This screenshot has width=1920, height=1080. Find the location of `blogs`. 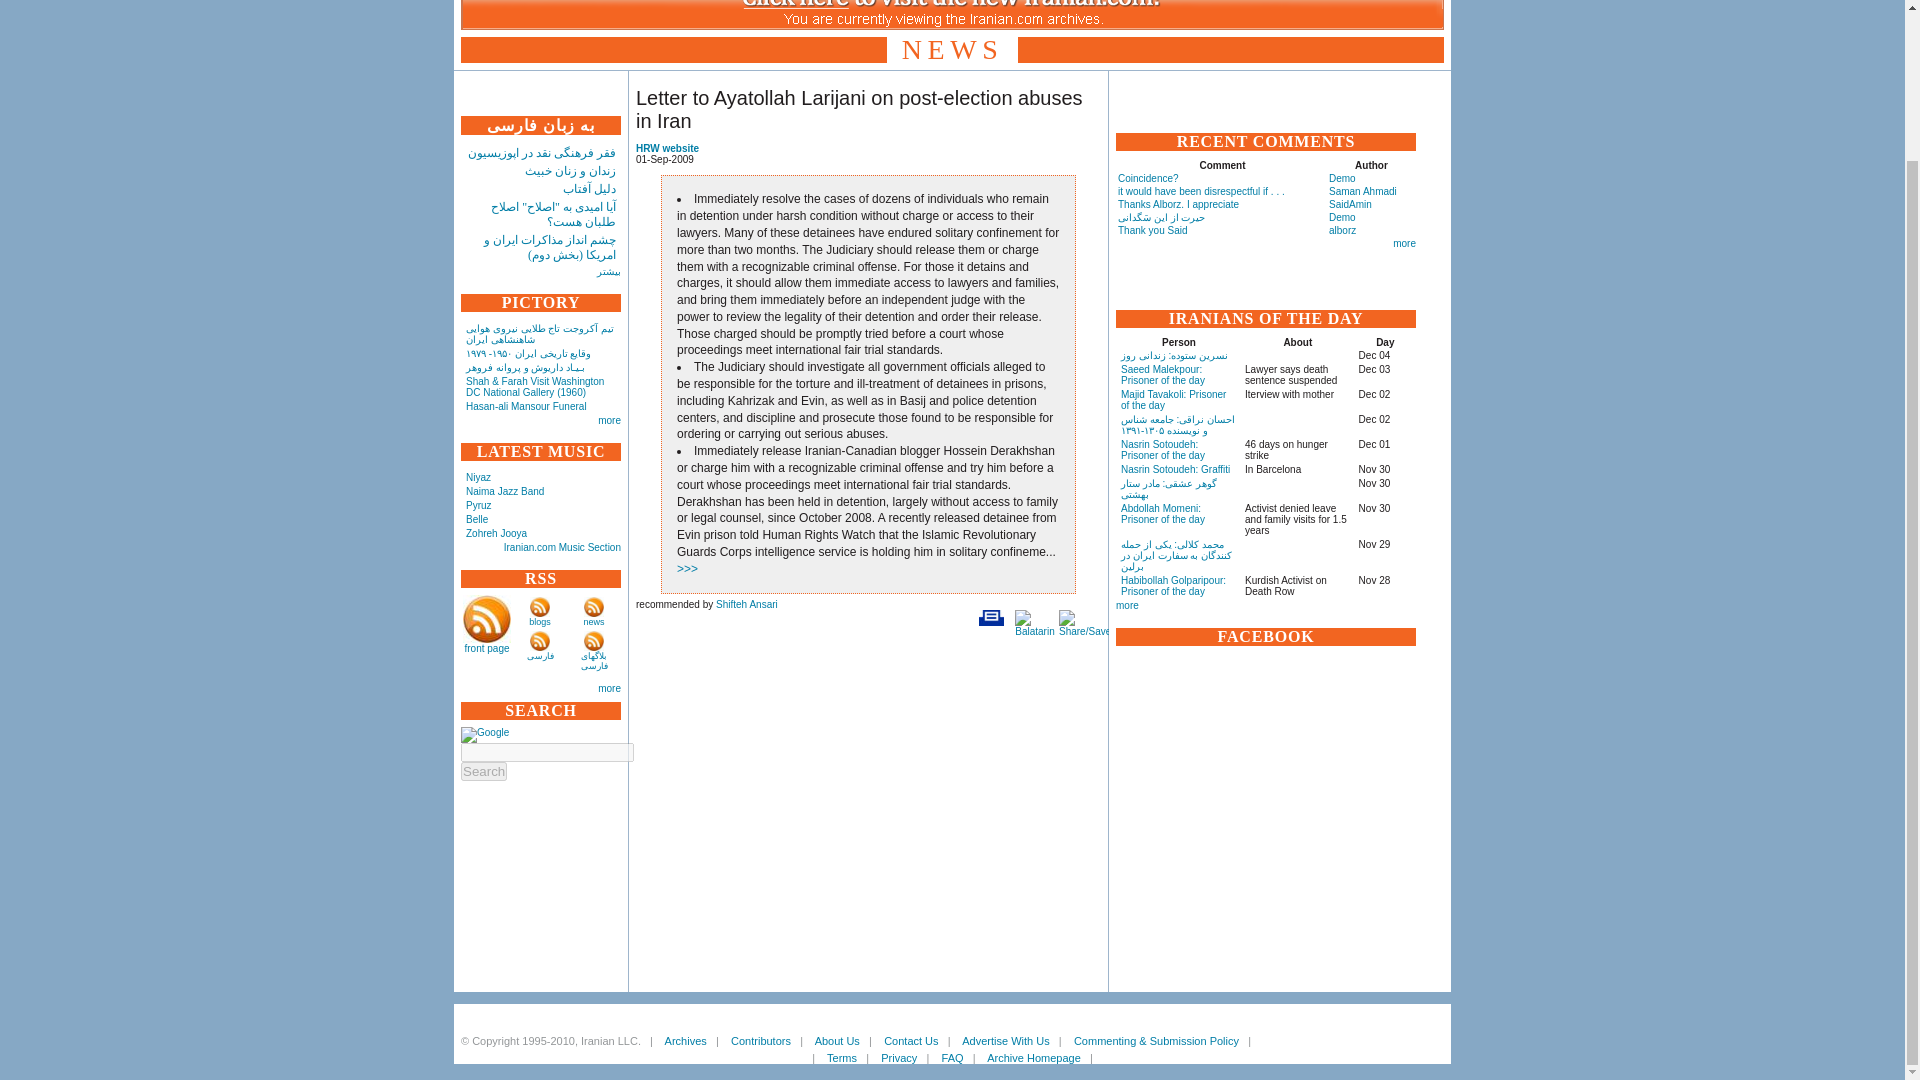

blogs is located at coordinates (540, 622).